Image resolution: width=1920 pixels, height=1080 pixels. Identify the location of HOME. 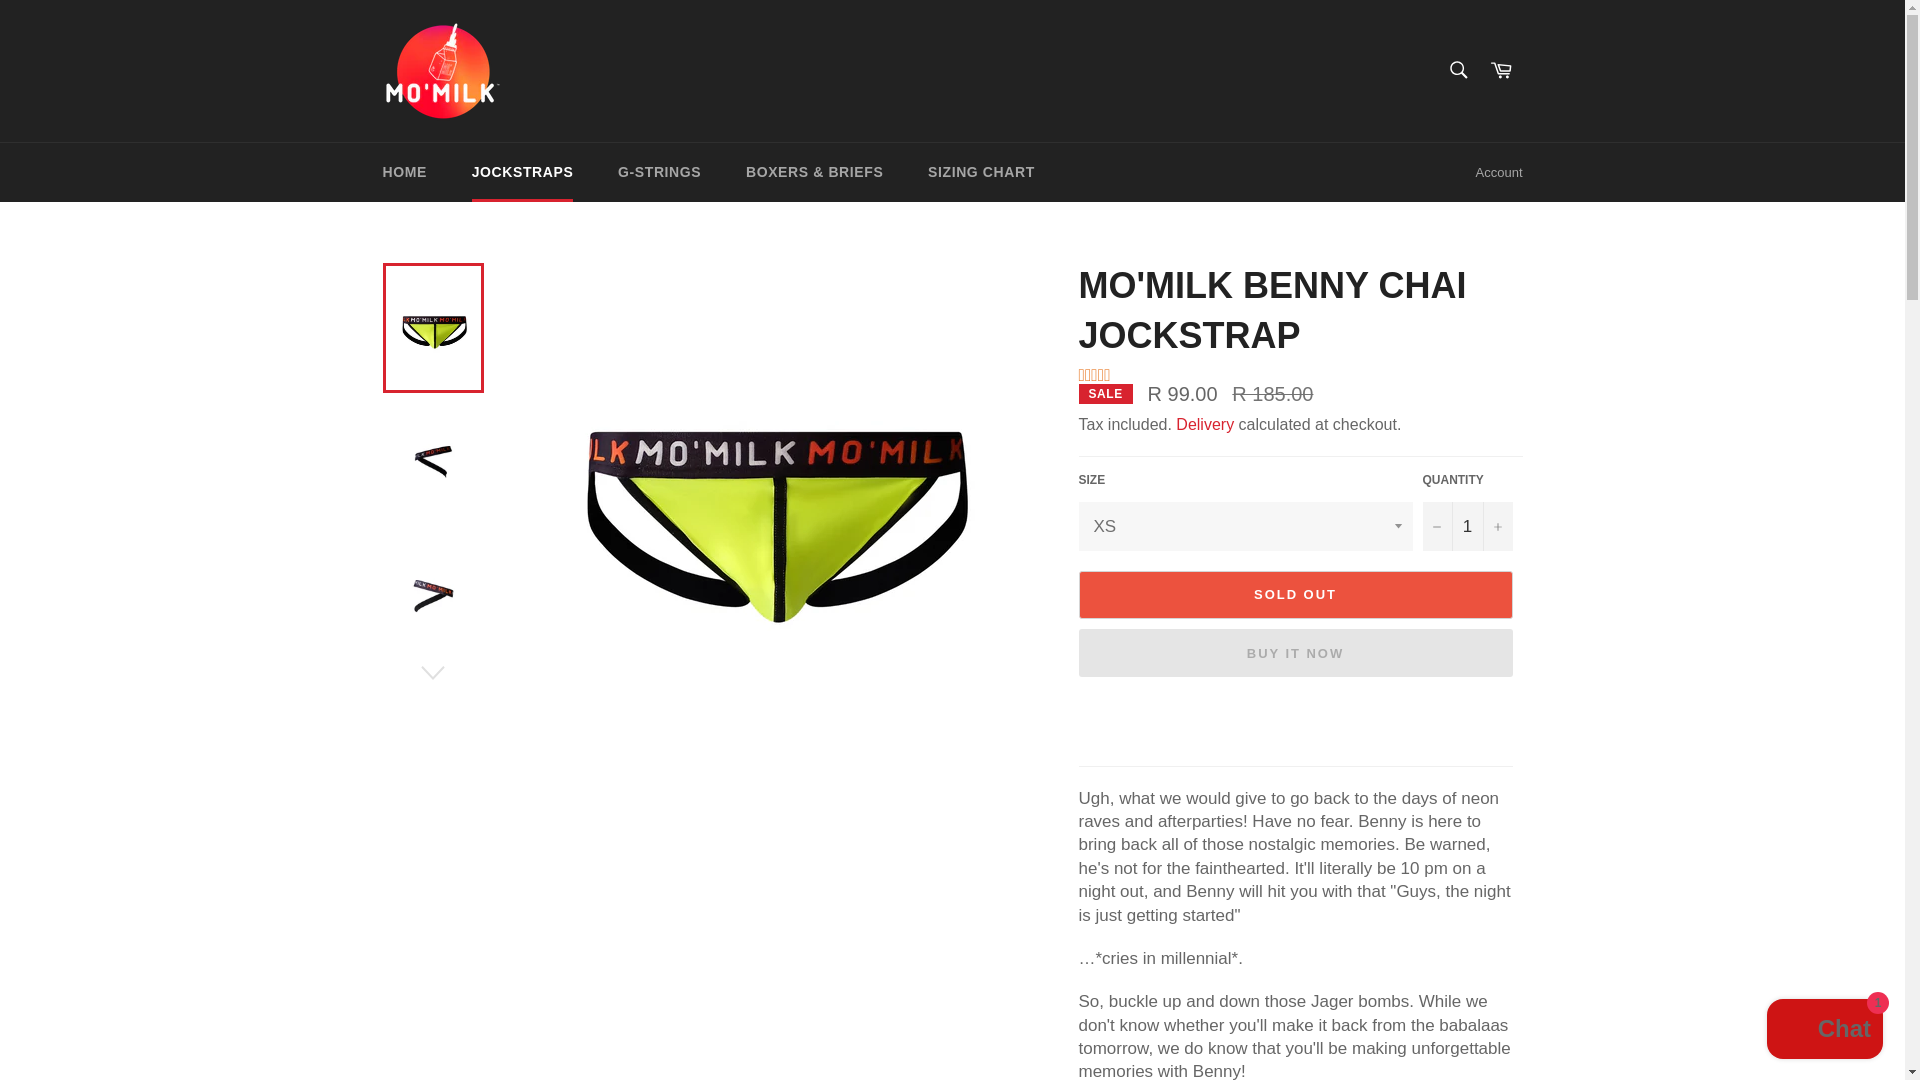
(404, 172).